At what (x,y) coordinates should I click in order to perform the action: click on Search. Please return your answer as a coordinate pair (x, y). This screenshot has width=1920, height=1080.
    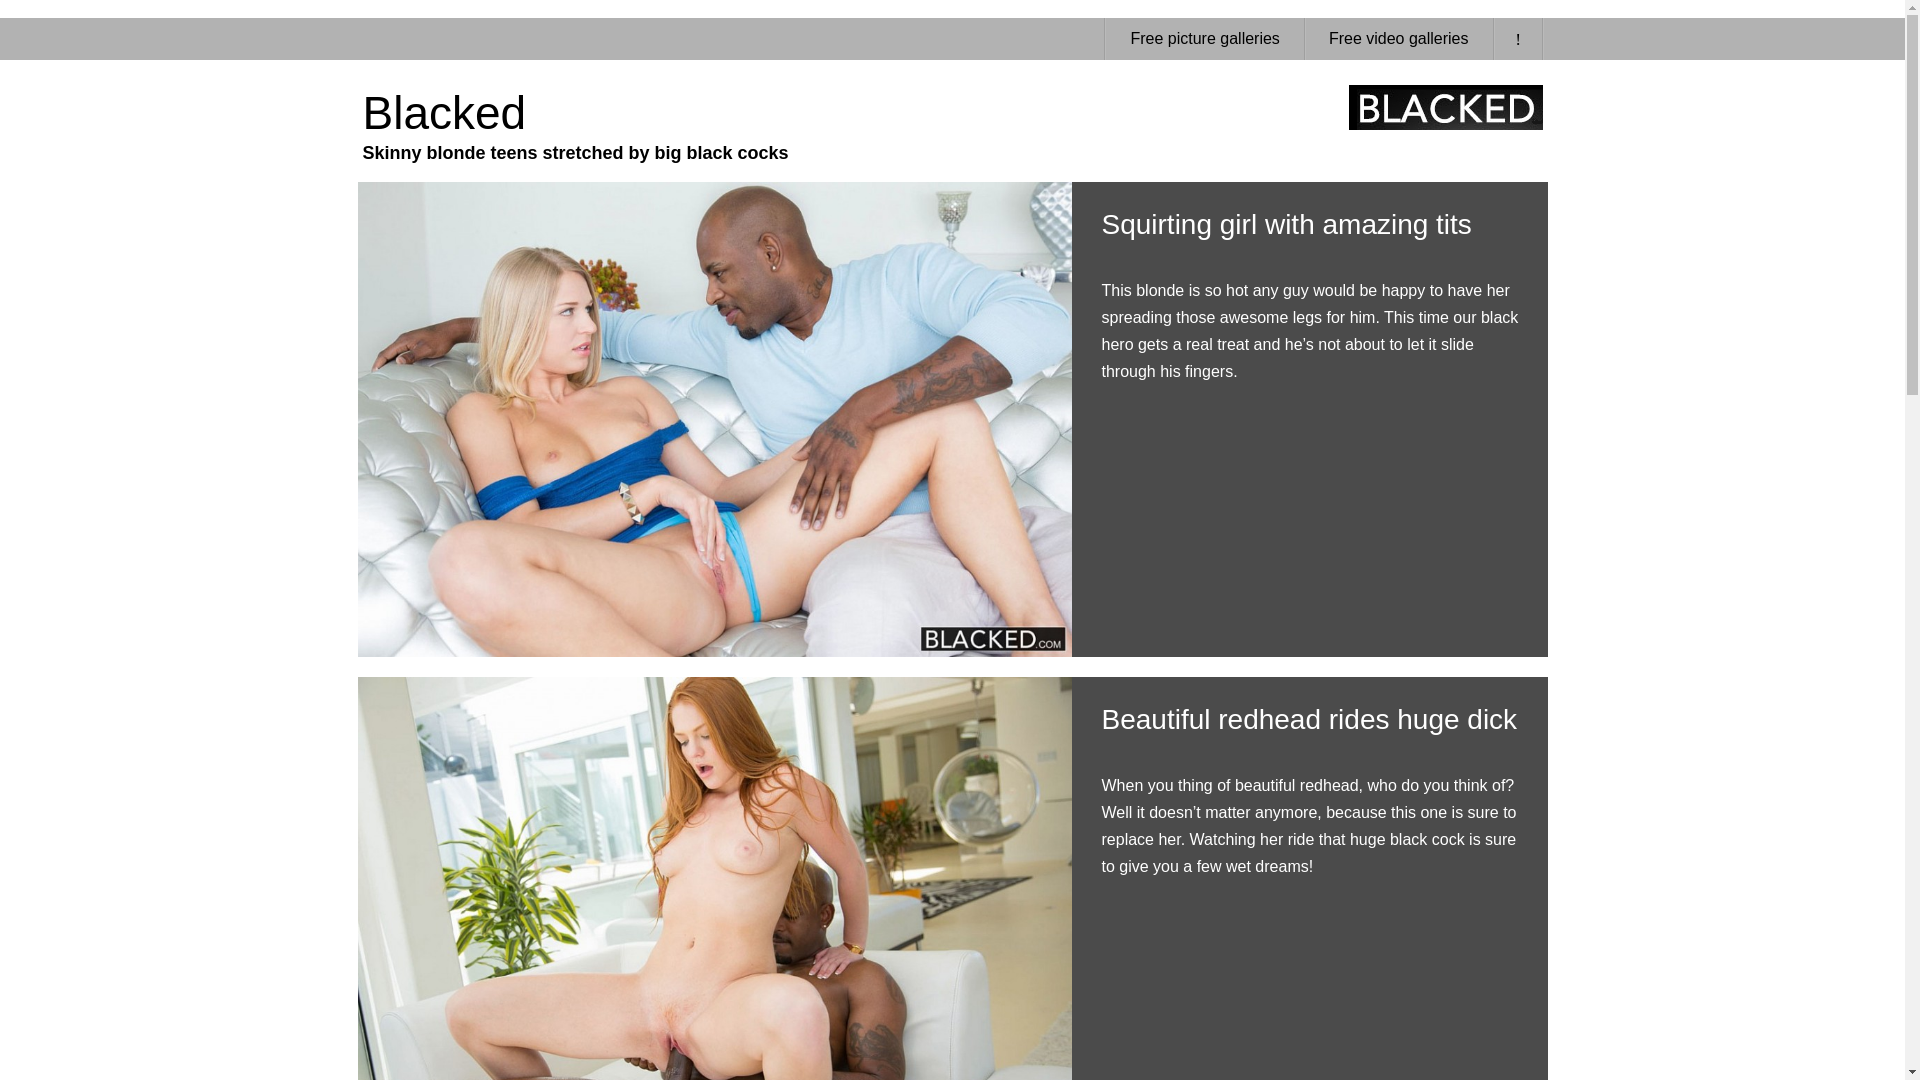
    Looking at the image, I should click on (1287, 223).